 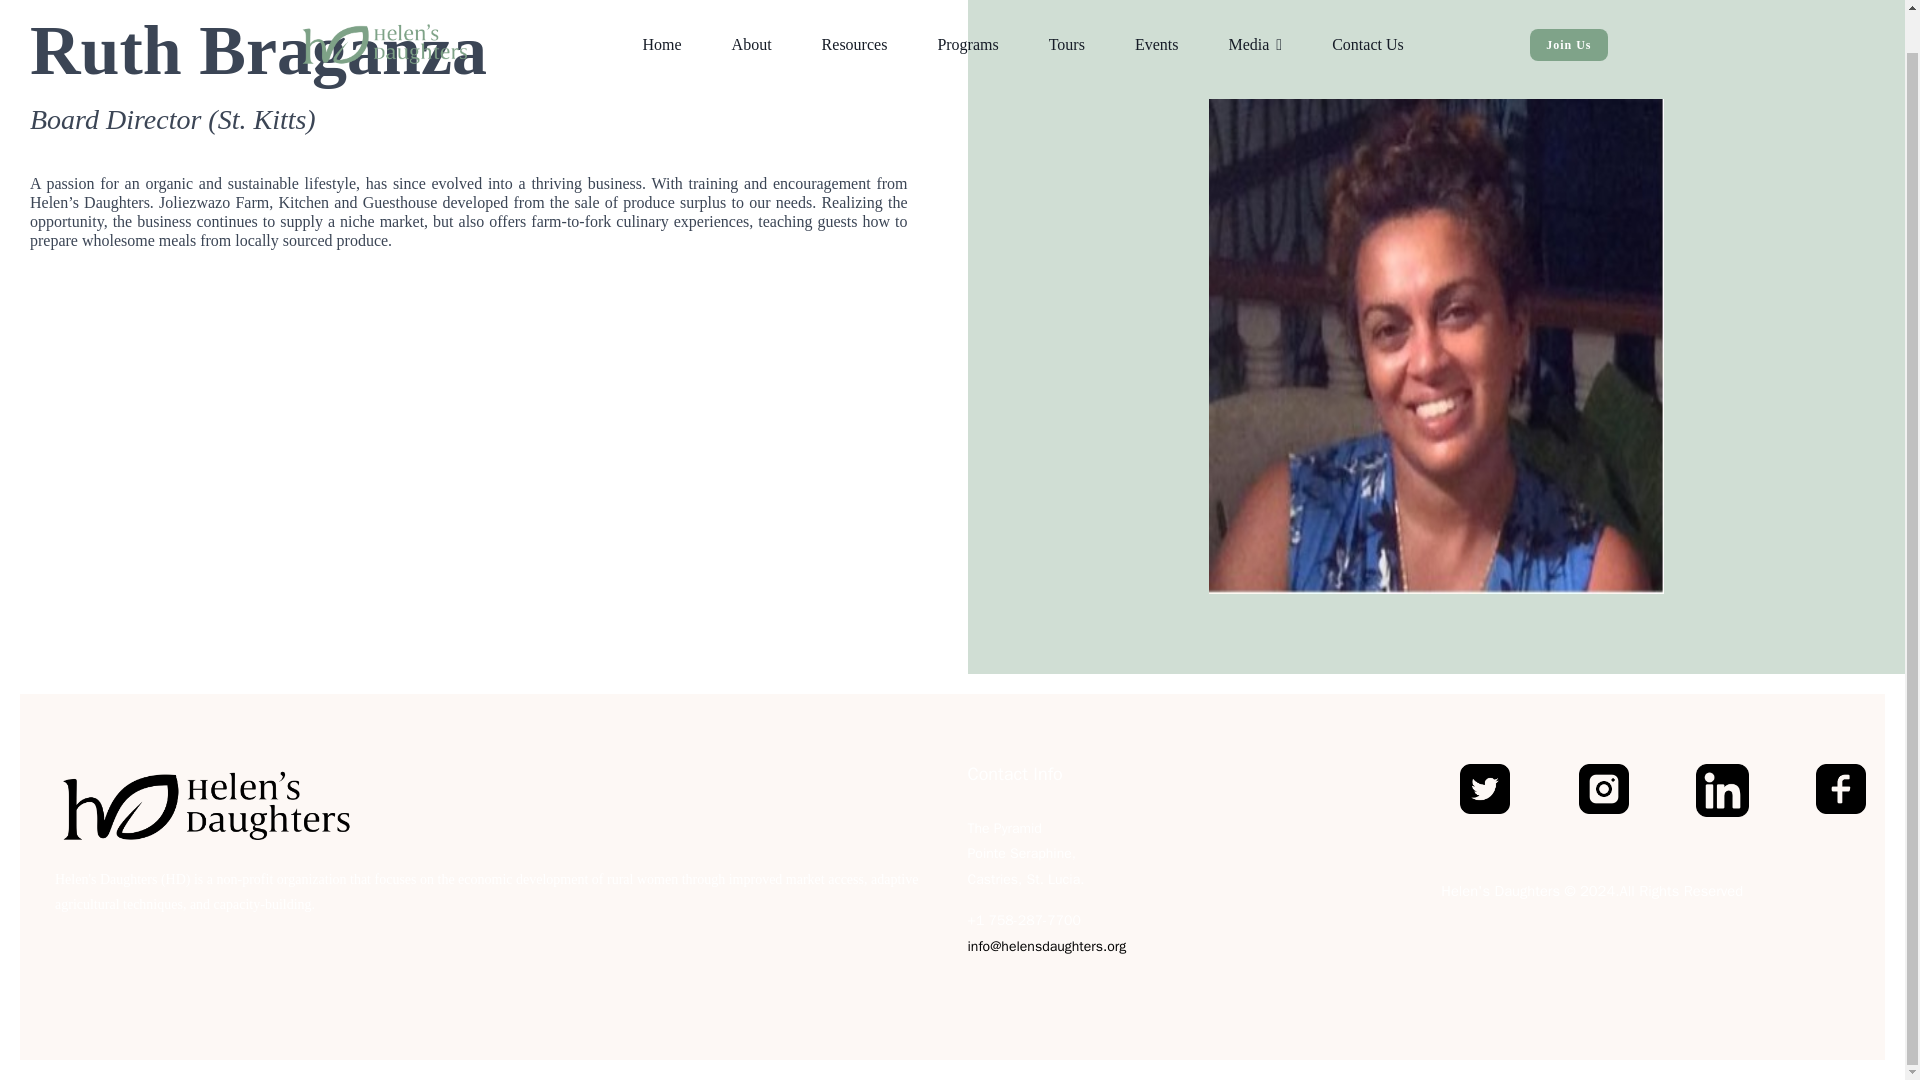 What do you see at coordinates (1156, 24) in the screenshot?
I see `Events` at bounding box center [1156, 24].